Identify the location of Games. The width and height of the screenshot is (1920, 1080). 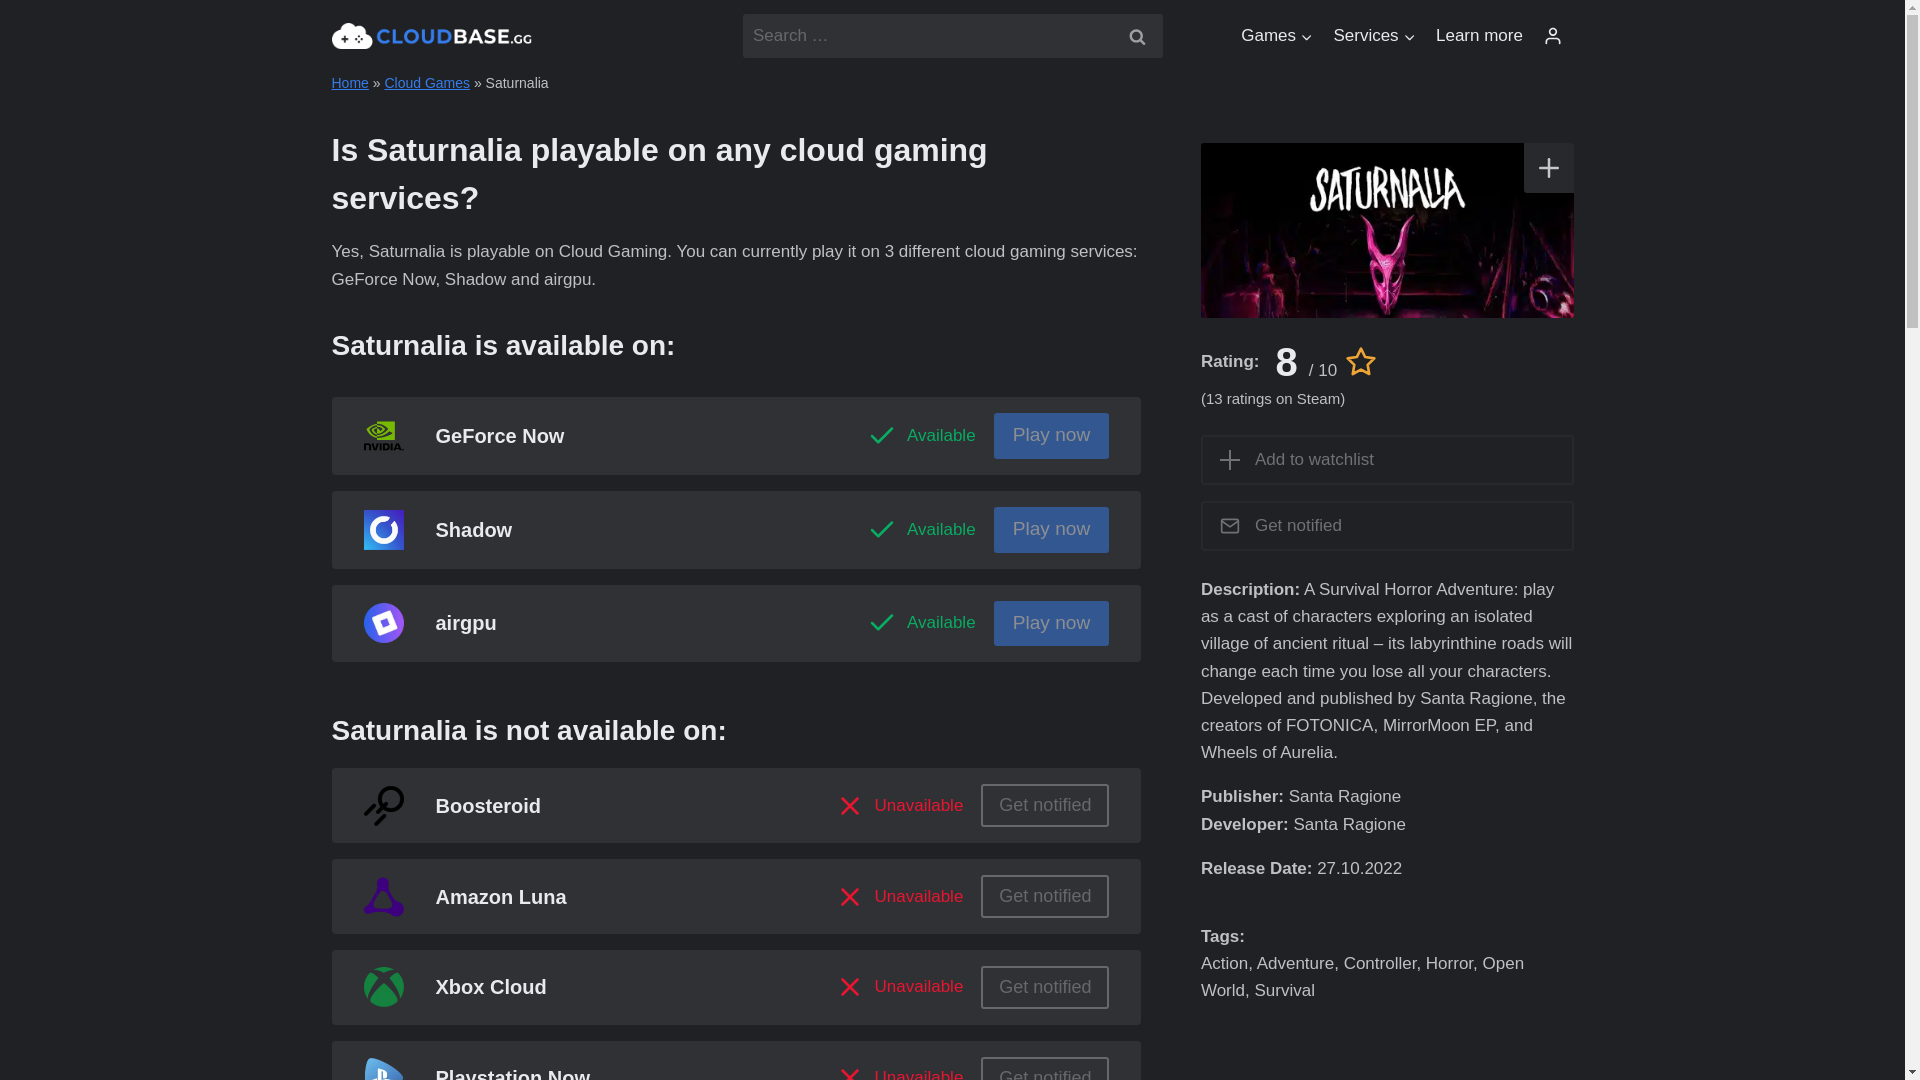
(1276, 36).